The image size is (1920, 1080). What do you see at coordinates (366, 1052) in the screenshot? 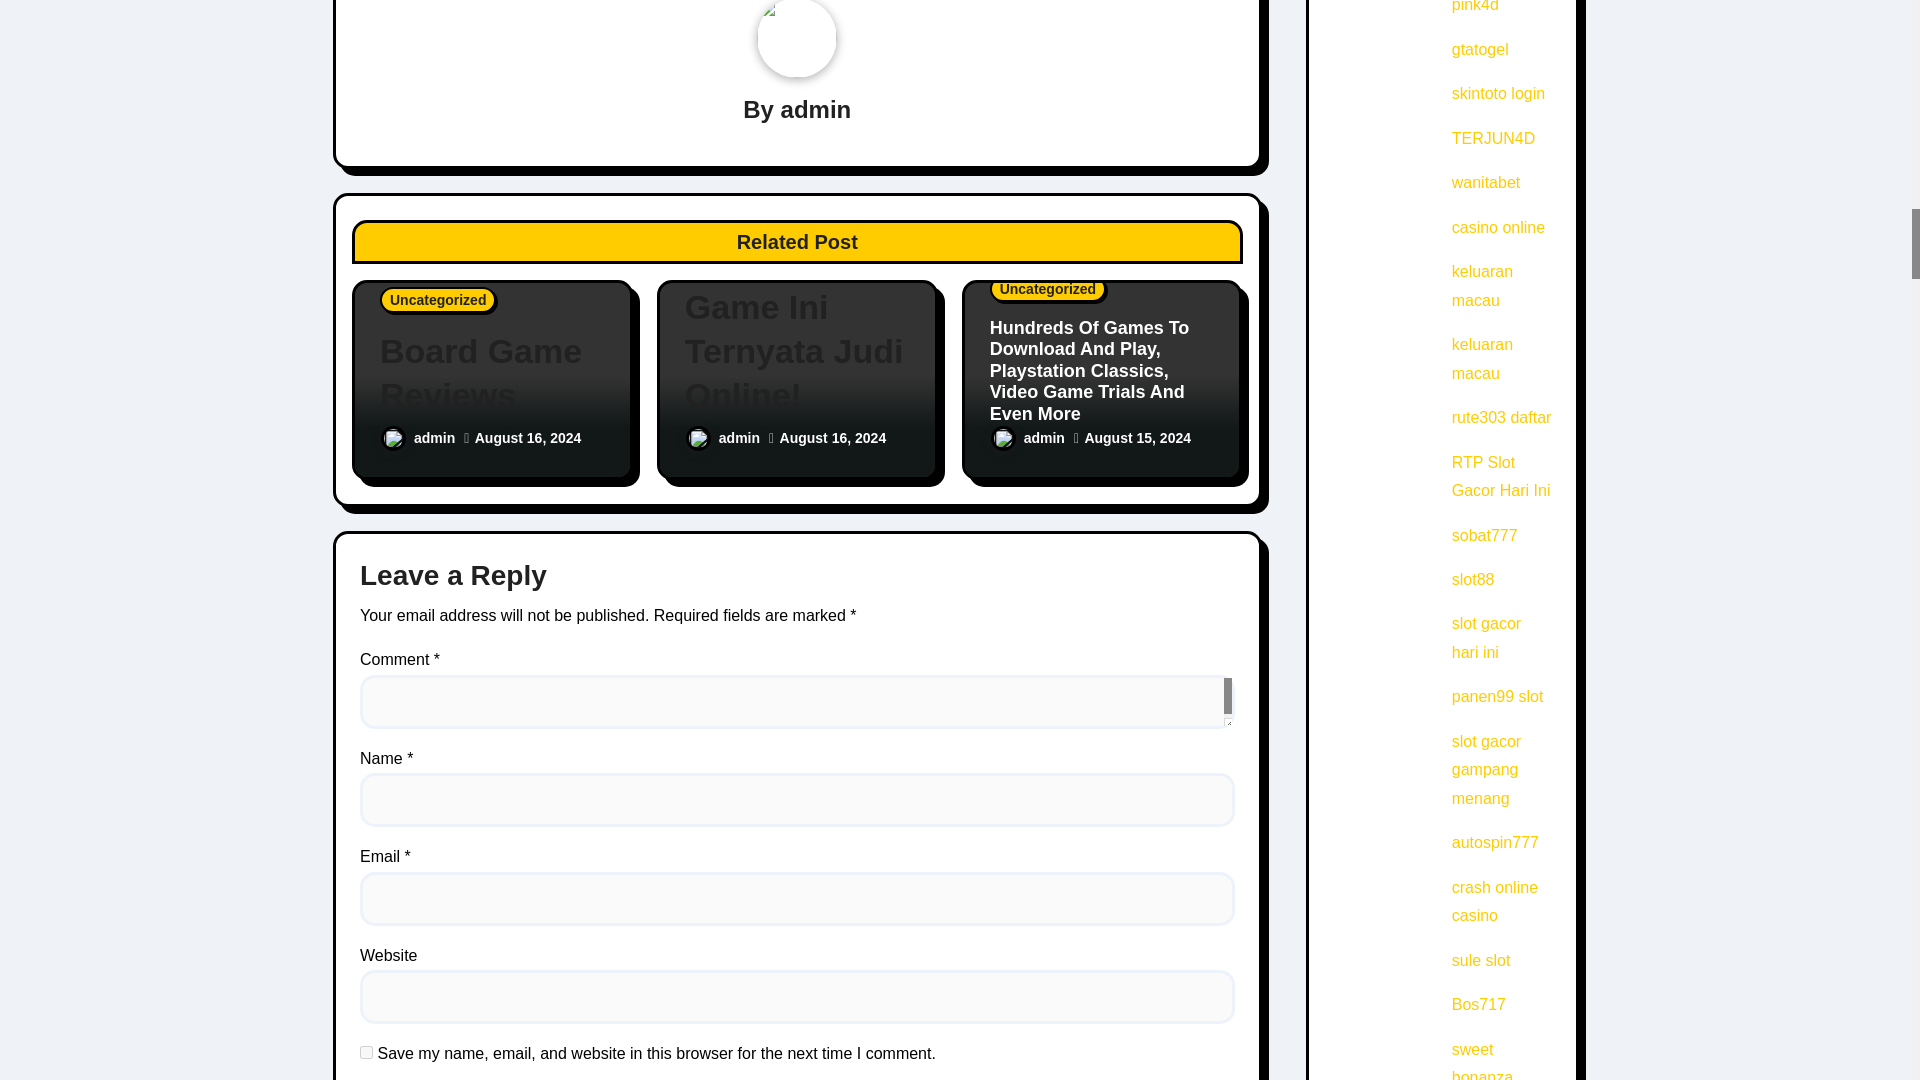
I see `yes` at bounding box center [366, 1052].